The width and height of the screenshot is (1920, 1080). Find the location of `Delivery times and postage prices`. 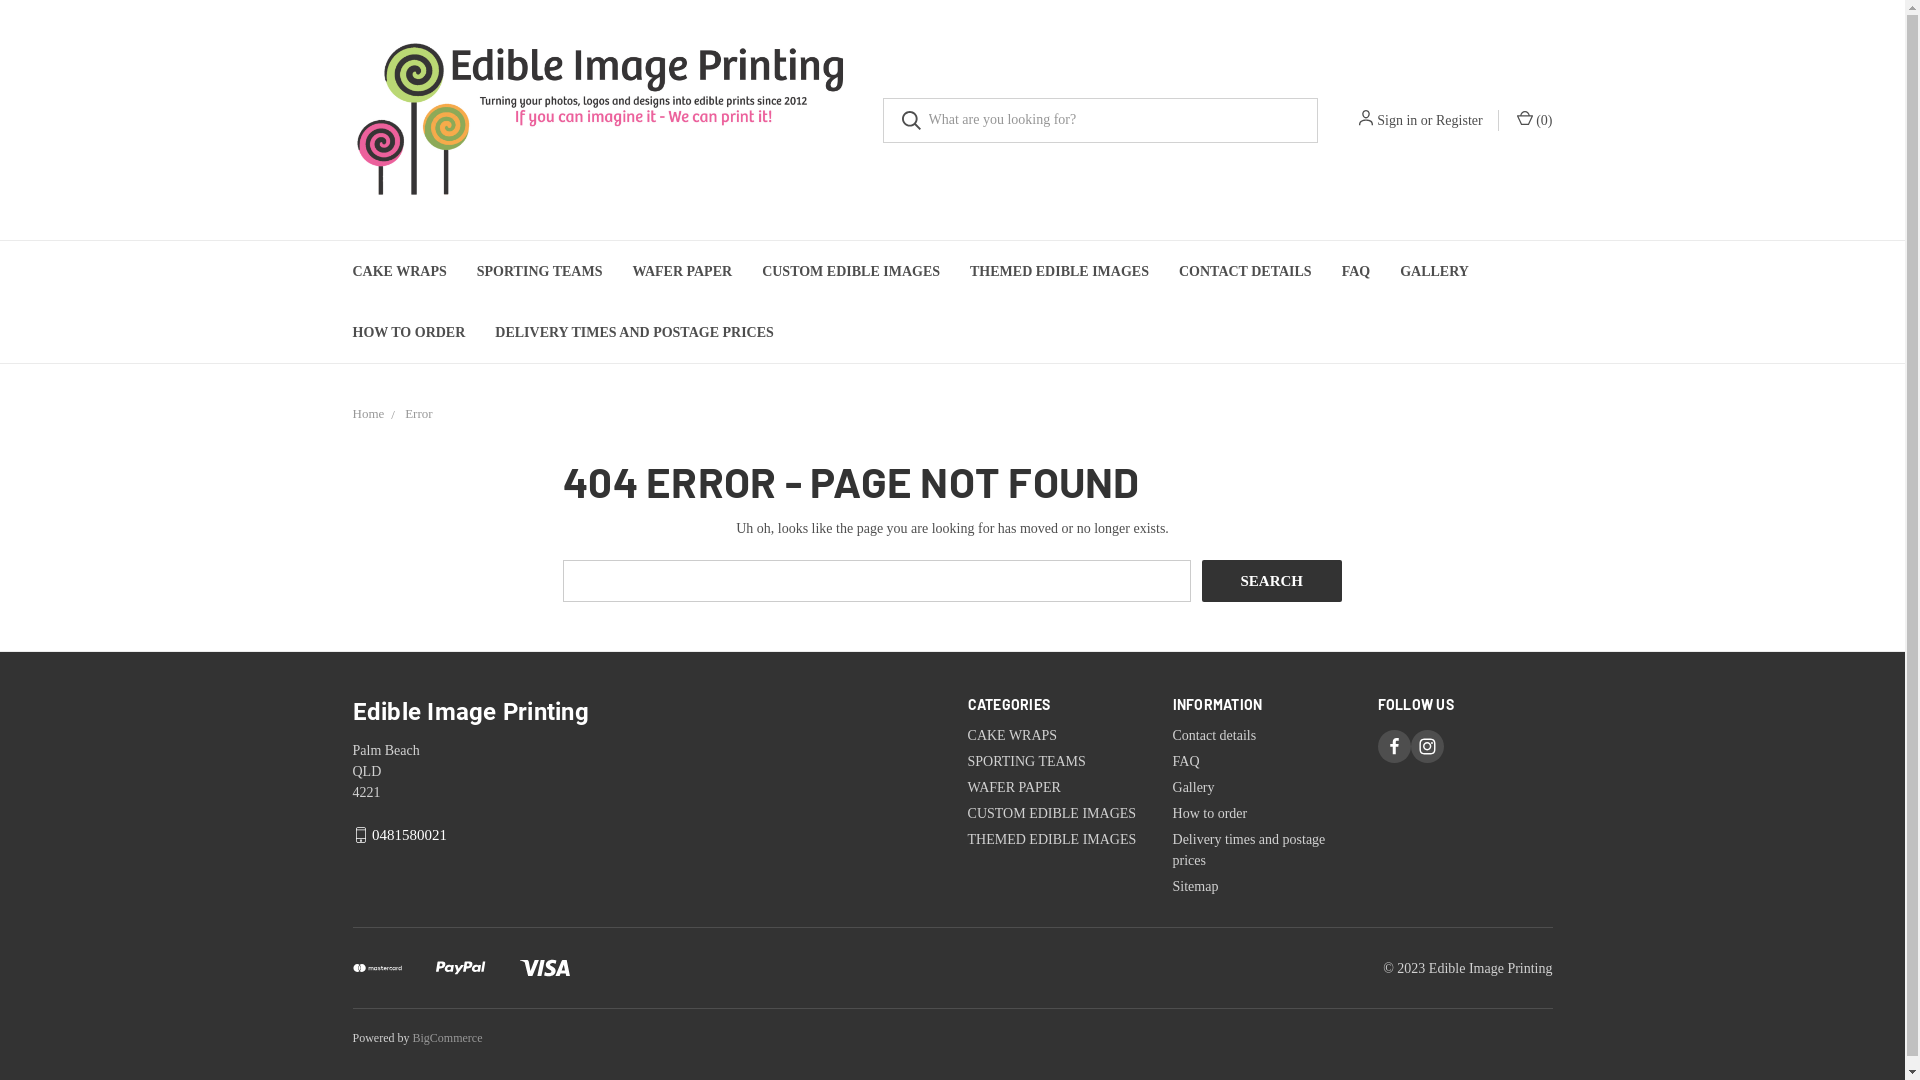

Delivery times and postage prices is located at coordinates (1250, 850).